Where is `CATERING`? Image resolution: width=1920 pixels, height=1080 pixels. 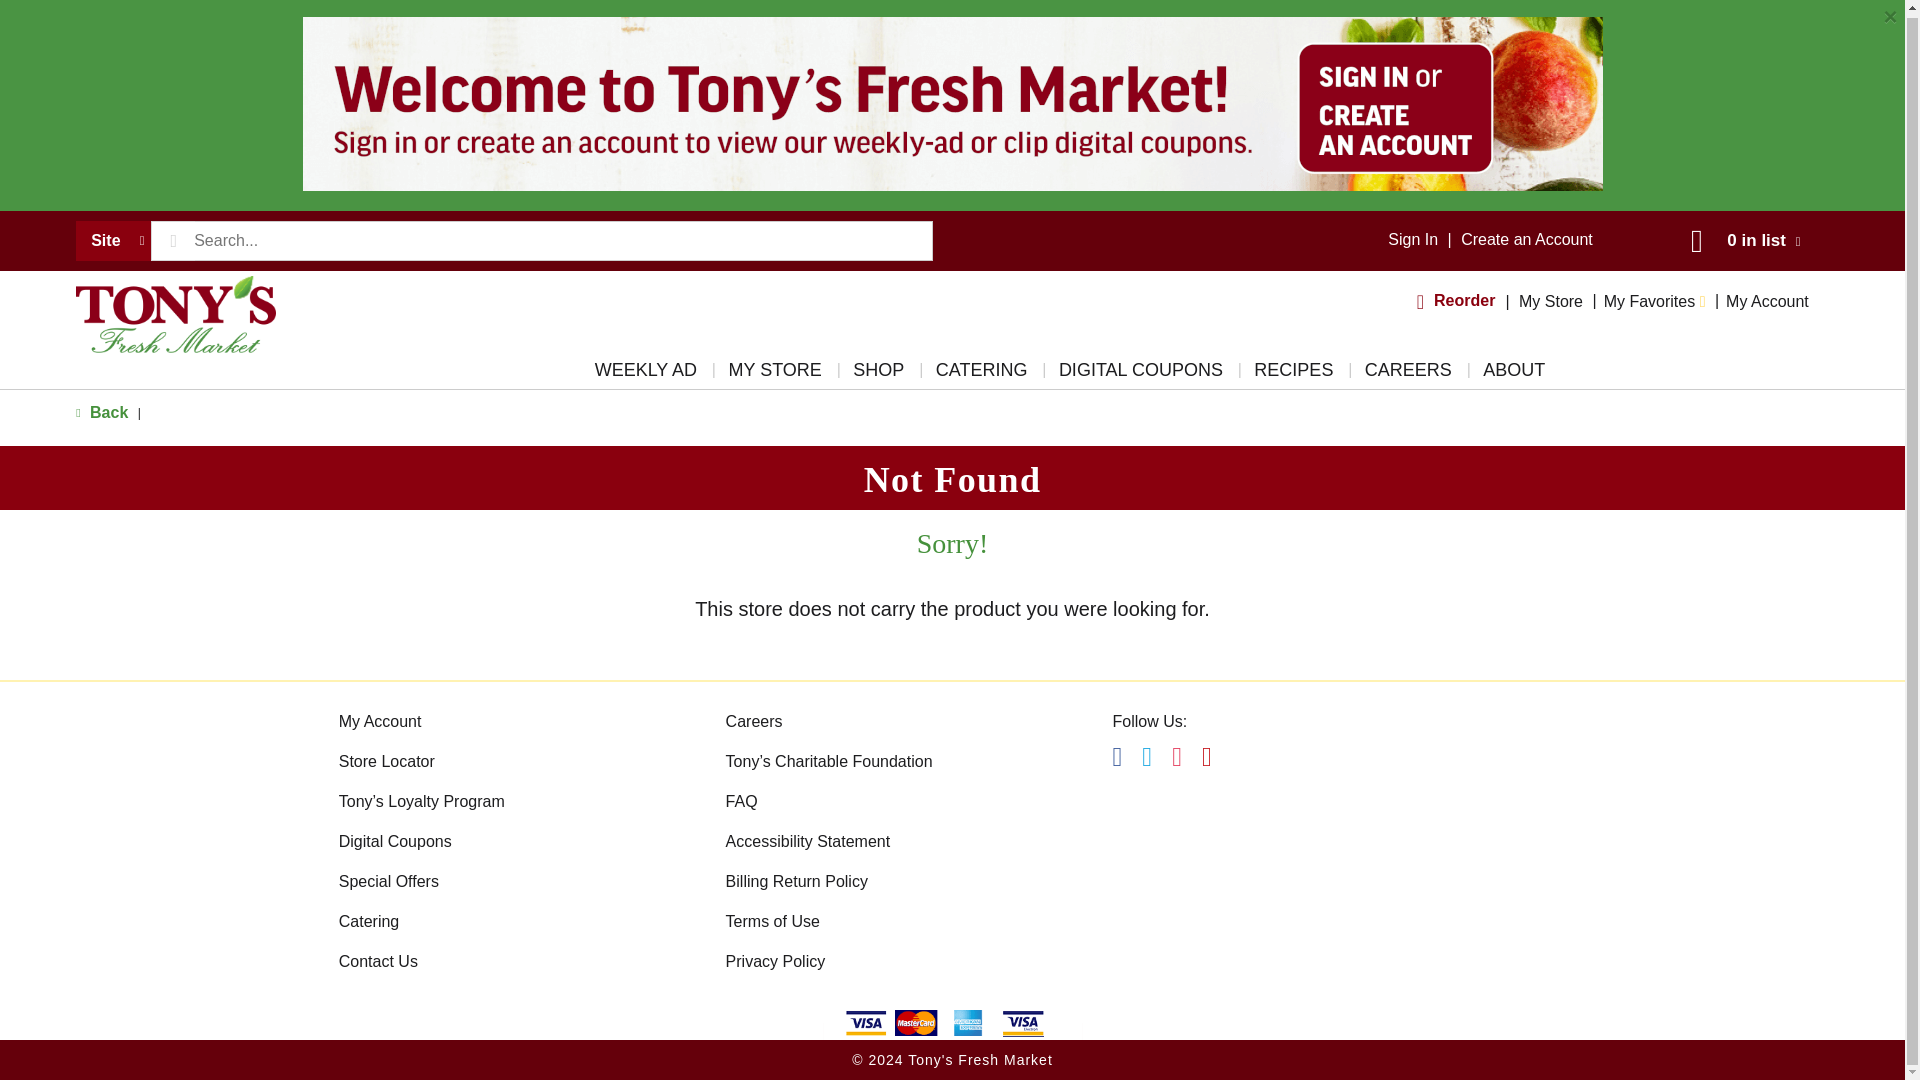
CATERING is located at coordinates (982, 374).